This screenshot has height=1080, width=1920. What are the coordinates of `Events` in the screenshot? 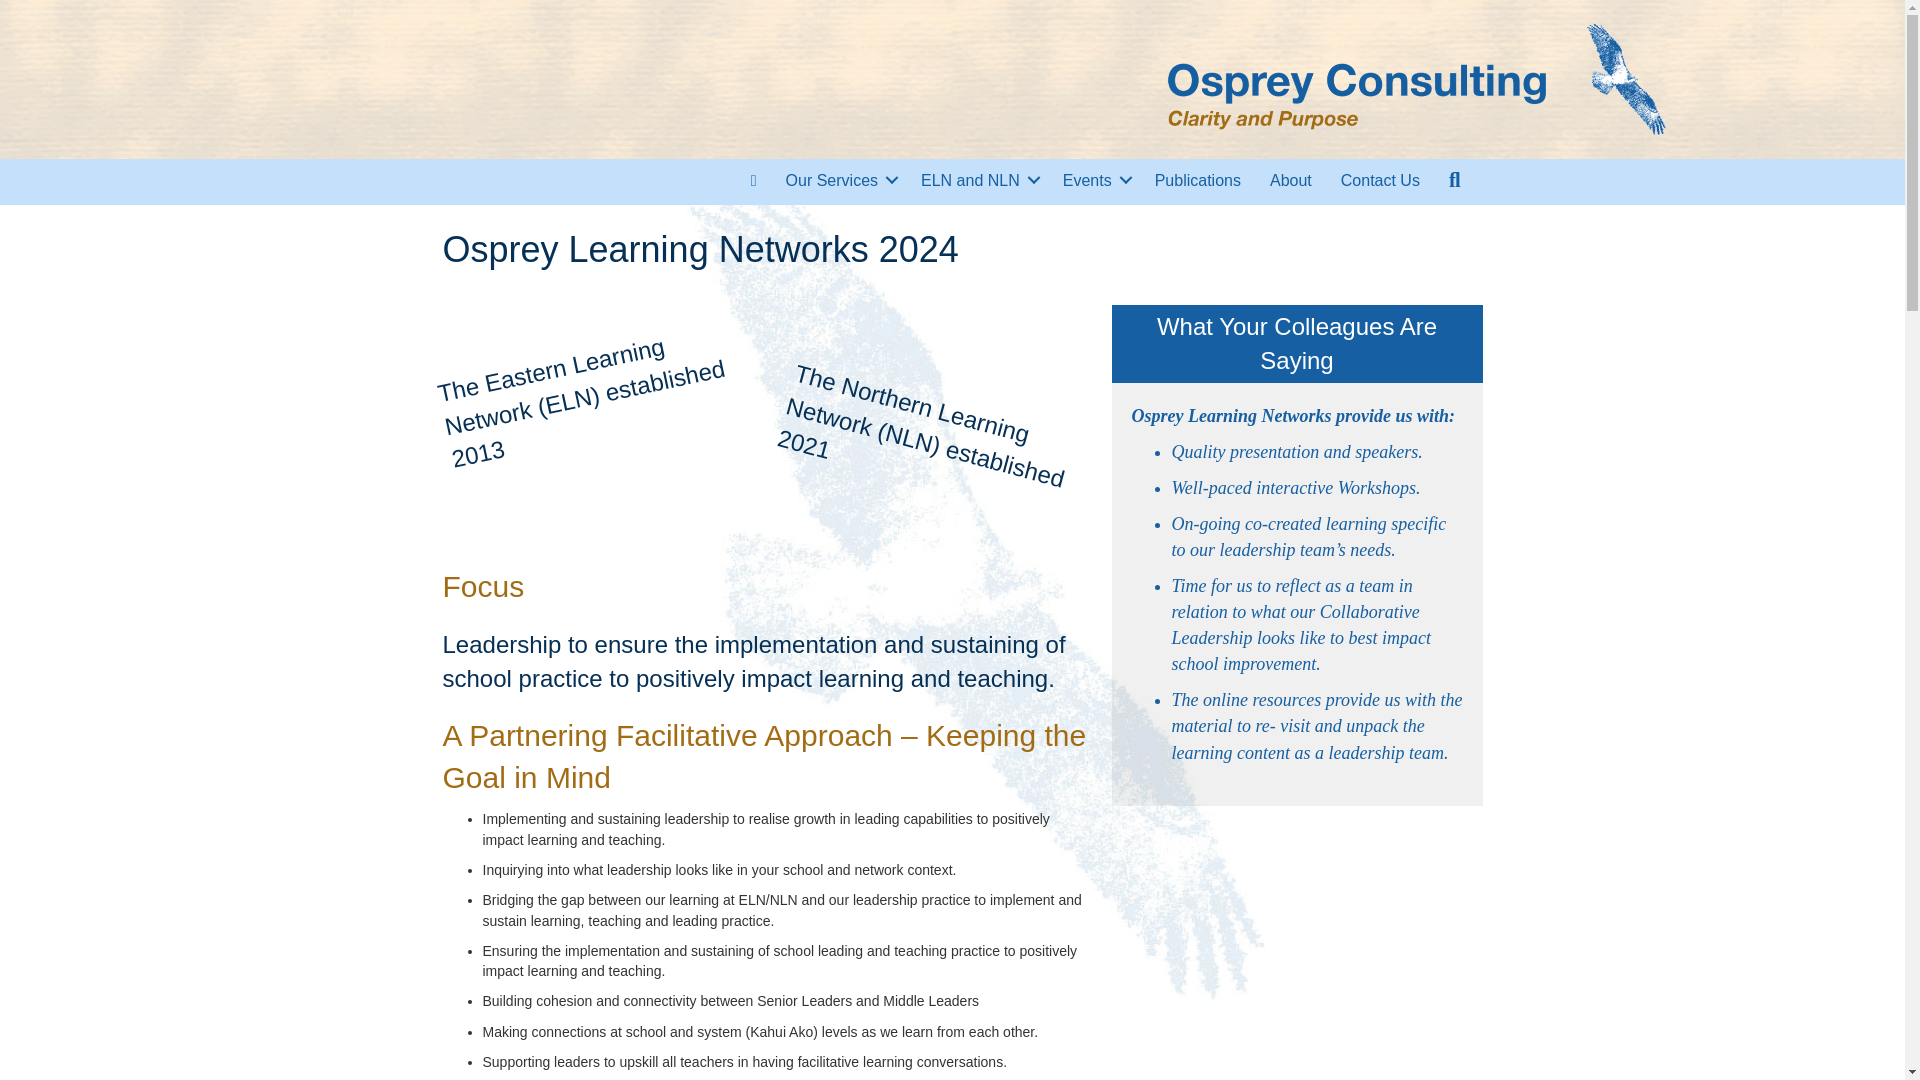 It's located at (1094, 180).